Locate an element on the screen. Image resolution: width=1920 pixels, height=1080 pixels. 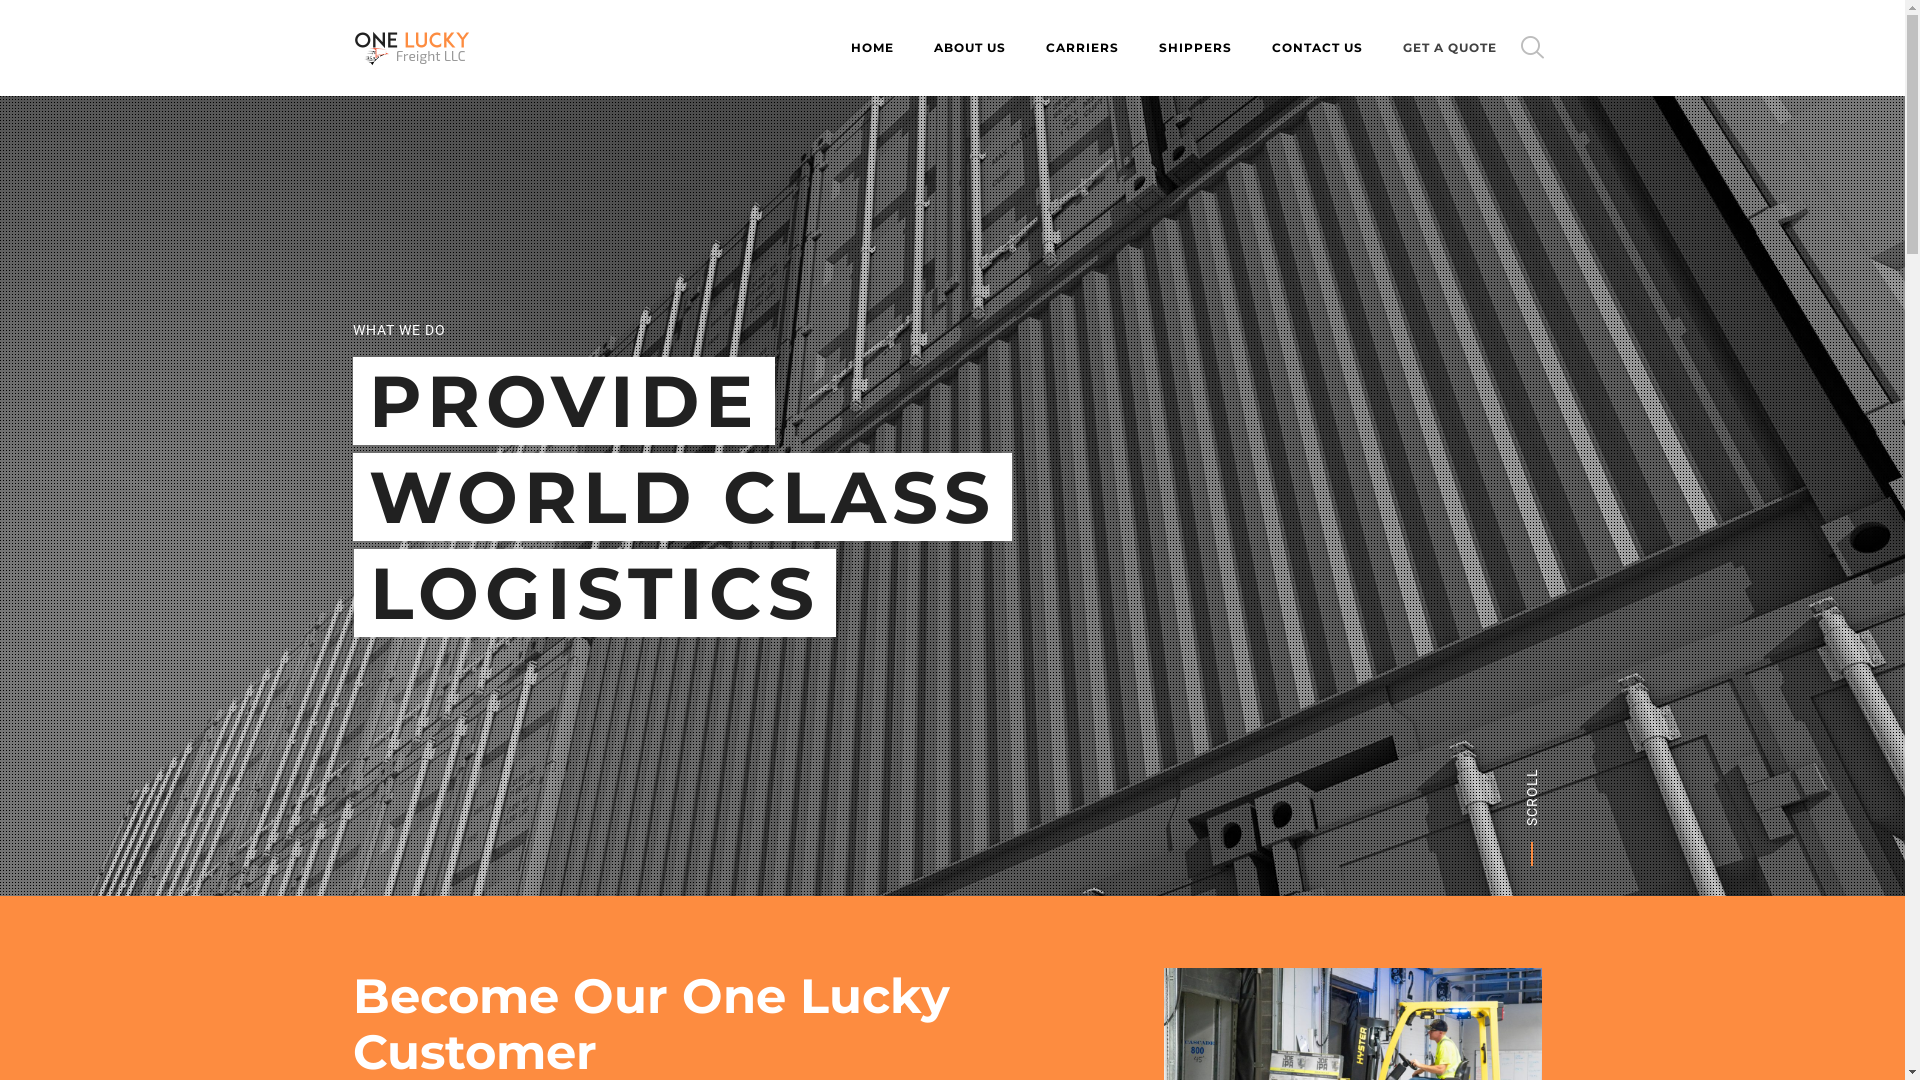
ABOUT US is located at coordinates (970, 48).